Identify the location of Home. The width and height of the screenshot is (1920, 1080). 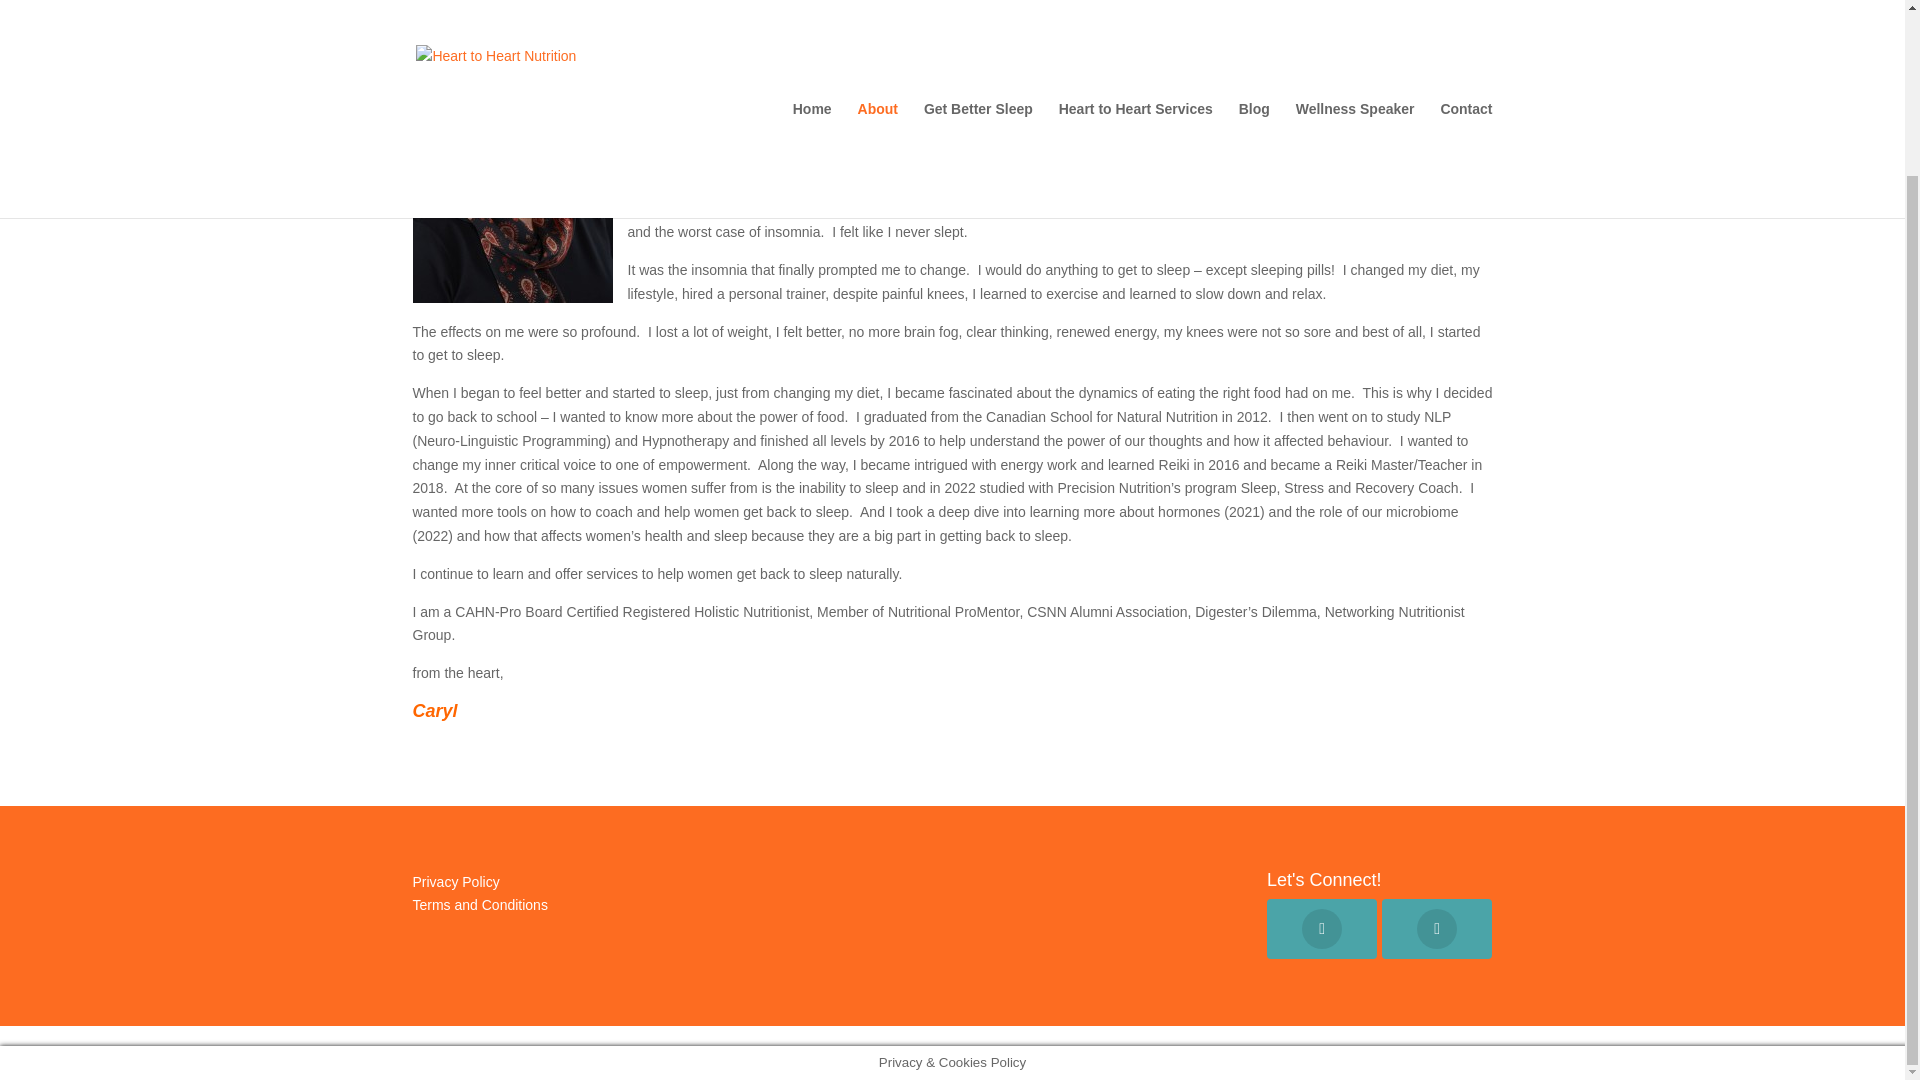
(812, 10).